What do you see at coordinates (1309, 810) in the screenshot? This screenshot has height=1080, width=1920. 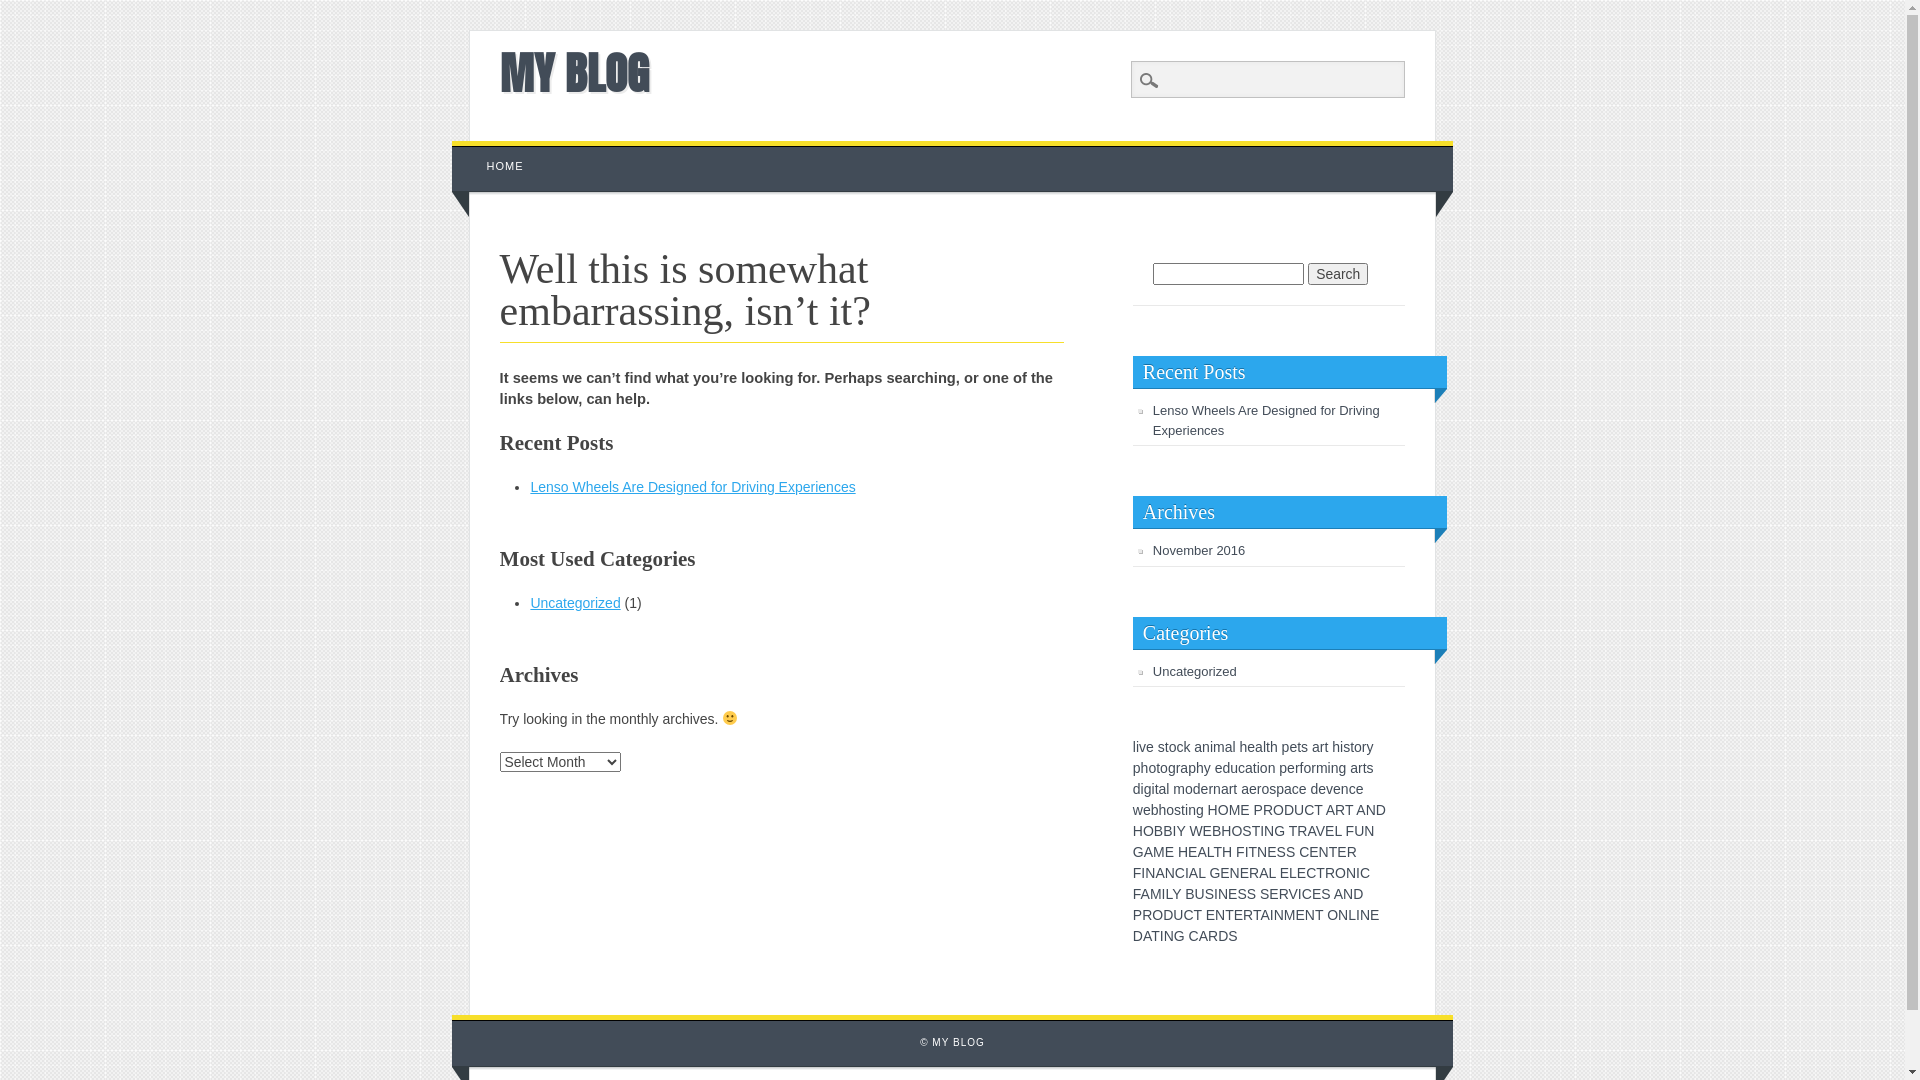 I see `C` at bounding box center [1309, 810].